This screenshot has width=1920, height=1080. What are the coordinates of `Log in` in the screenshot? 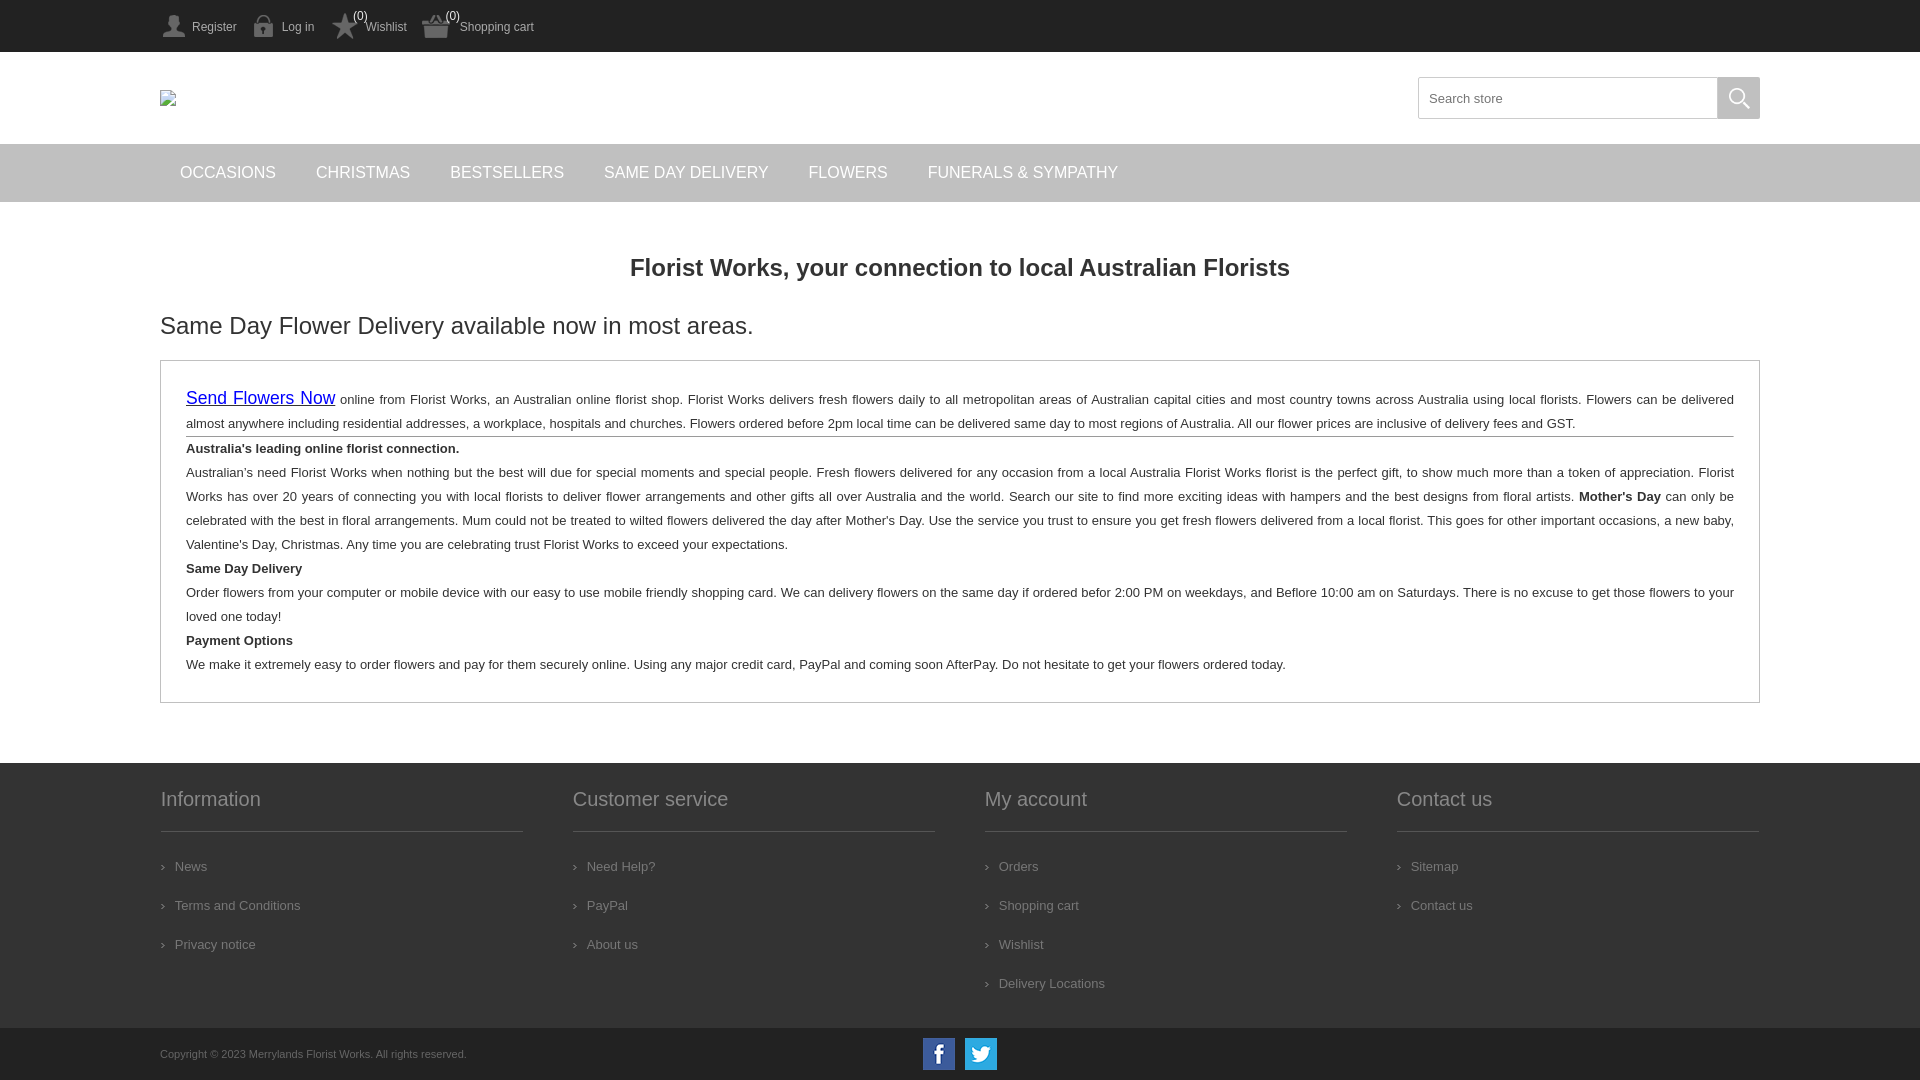 It's located at (284, 26).